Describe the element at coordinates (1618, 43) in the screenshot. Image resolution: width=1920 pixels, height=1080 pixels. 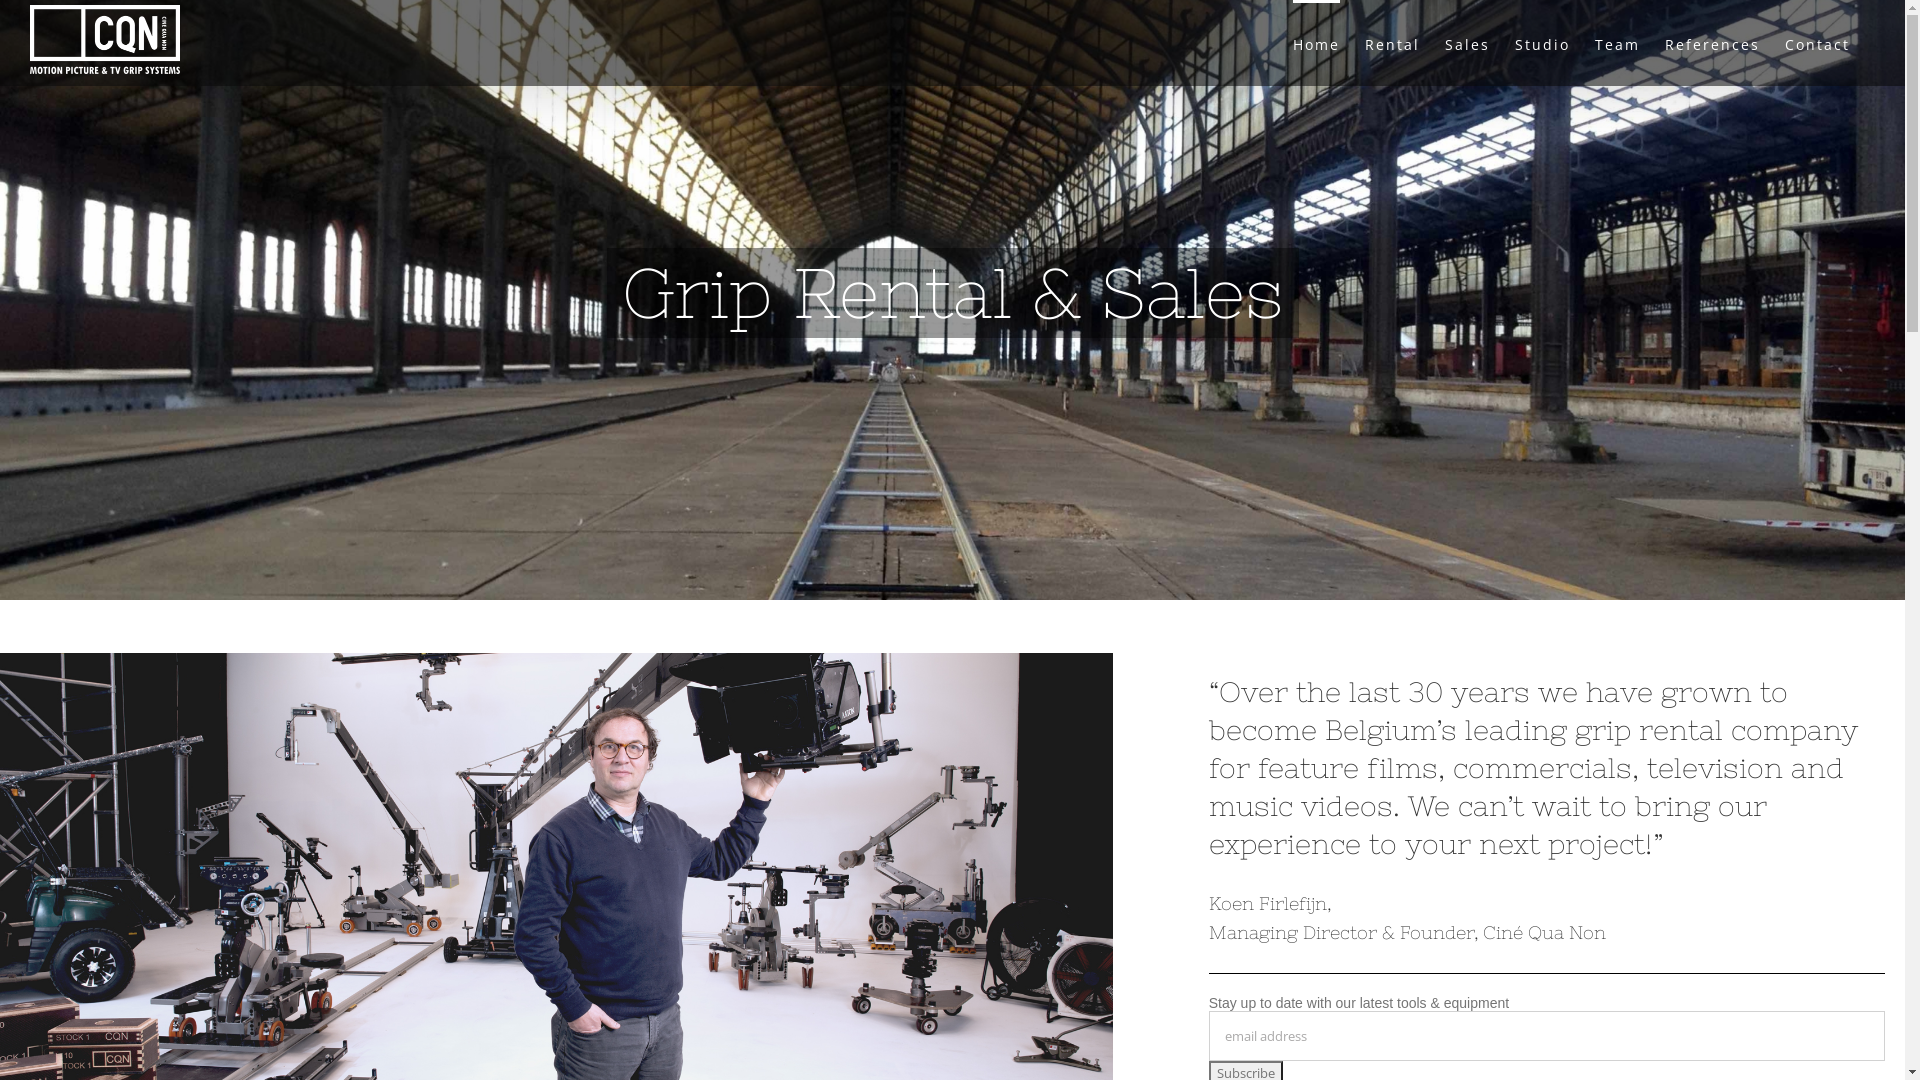
I see `Team` at that location.